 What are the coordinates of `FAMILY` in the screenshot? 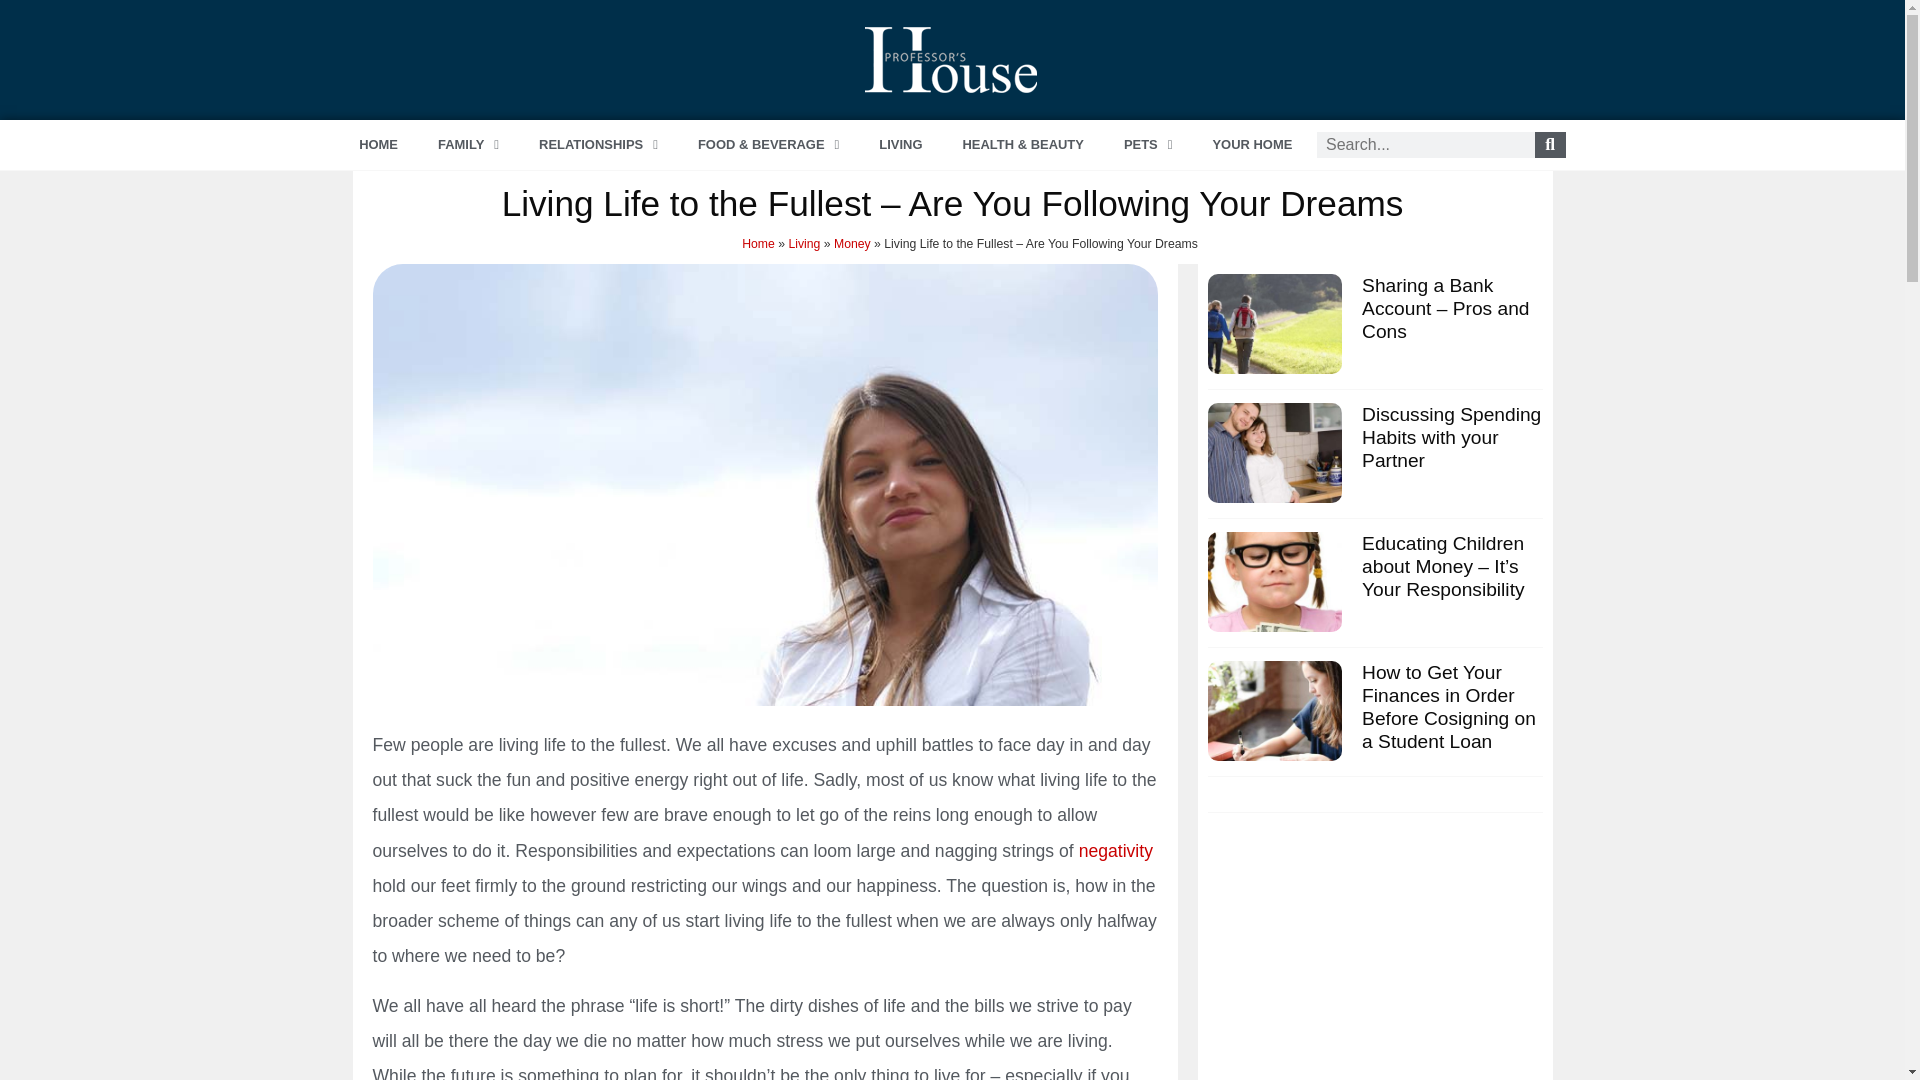 It's located at (468, 144).